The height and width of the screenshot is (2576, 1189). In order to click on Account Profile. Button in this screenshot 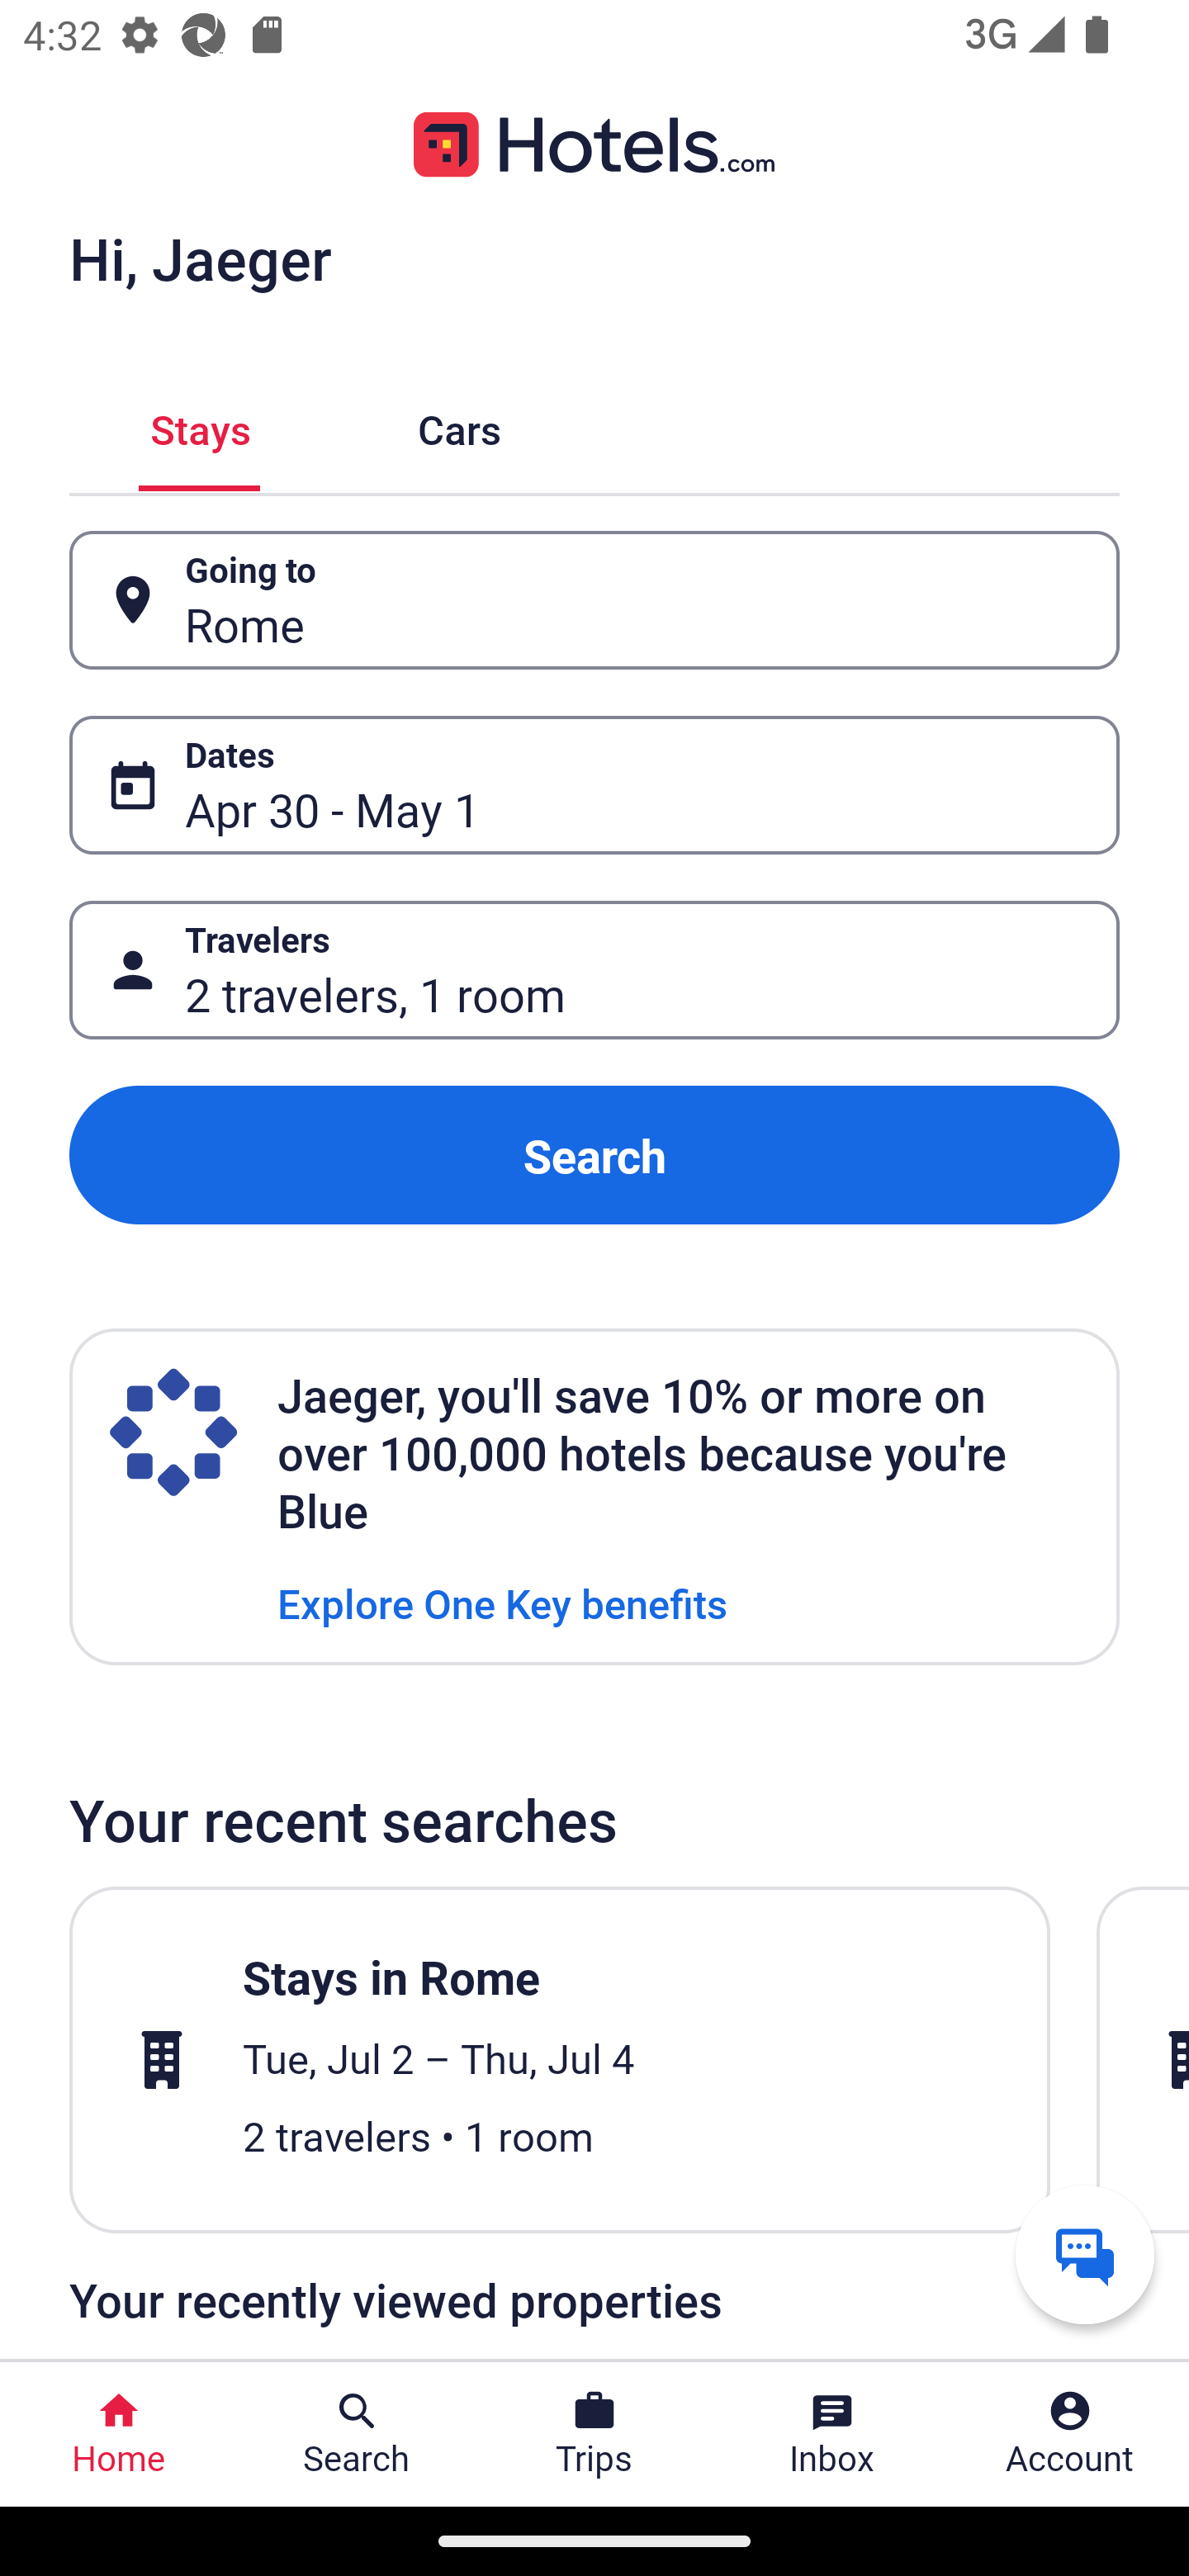, I will do `click(1070, 2434)`.